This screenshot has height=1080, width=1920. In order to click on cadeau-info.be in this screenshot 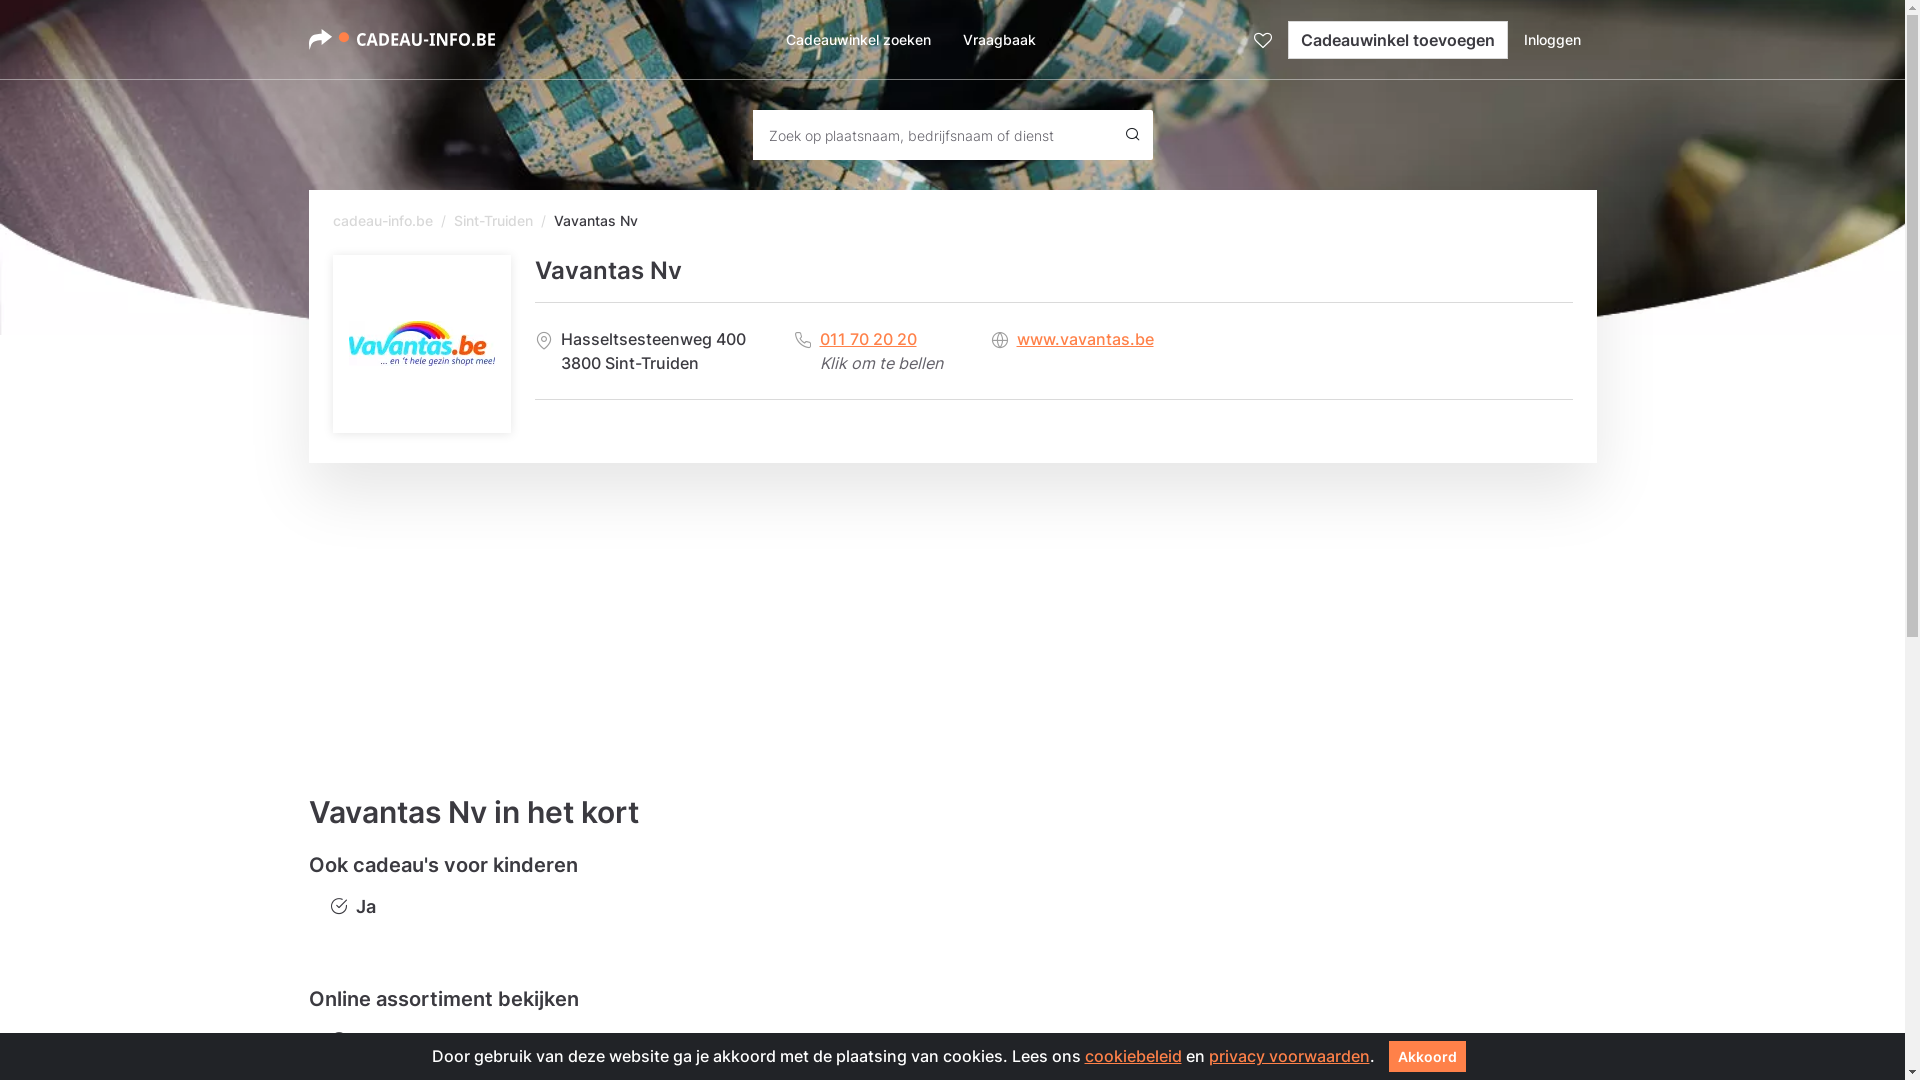, I will do `click(382, 220)`.